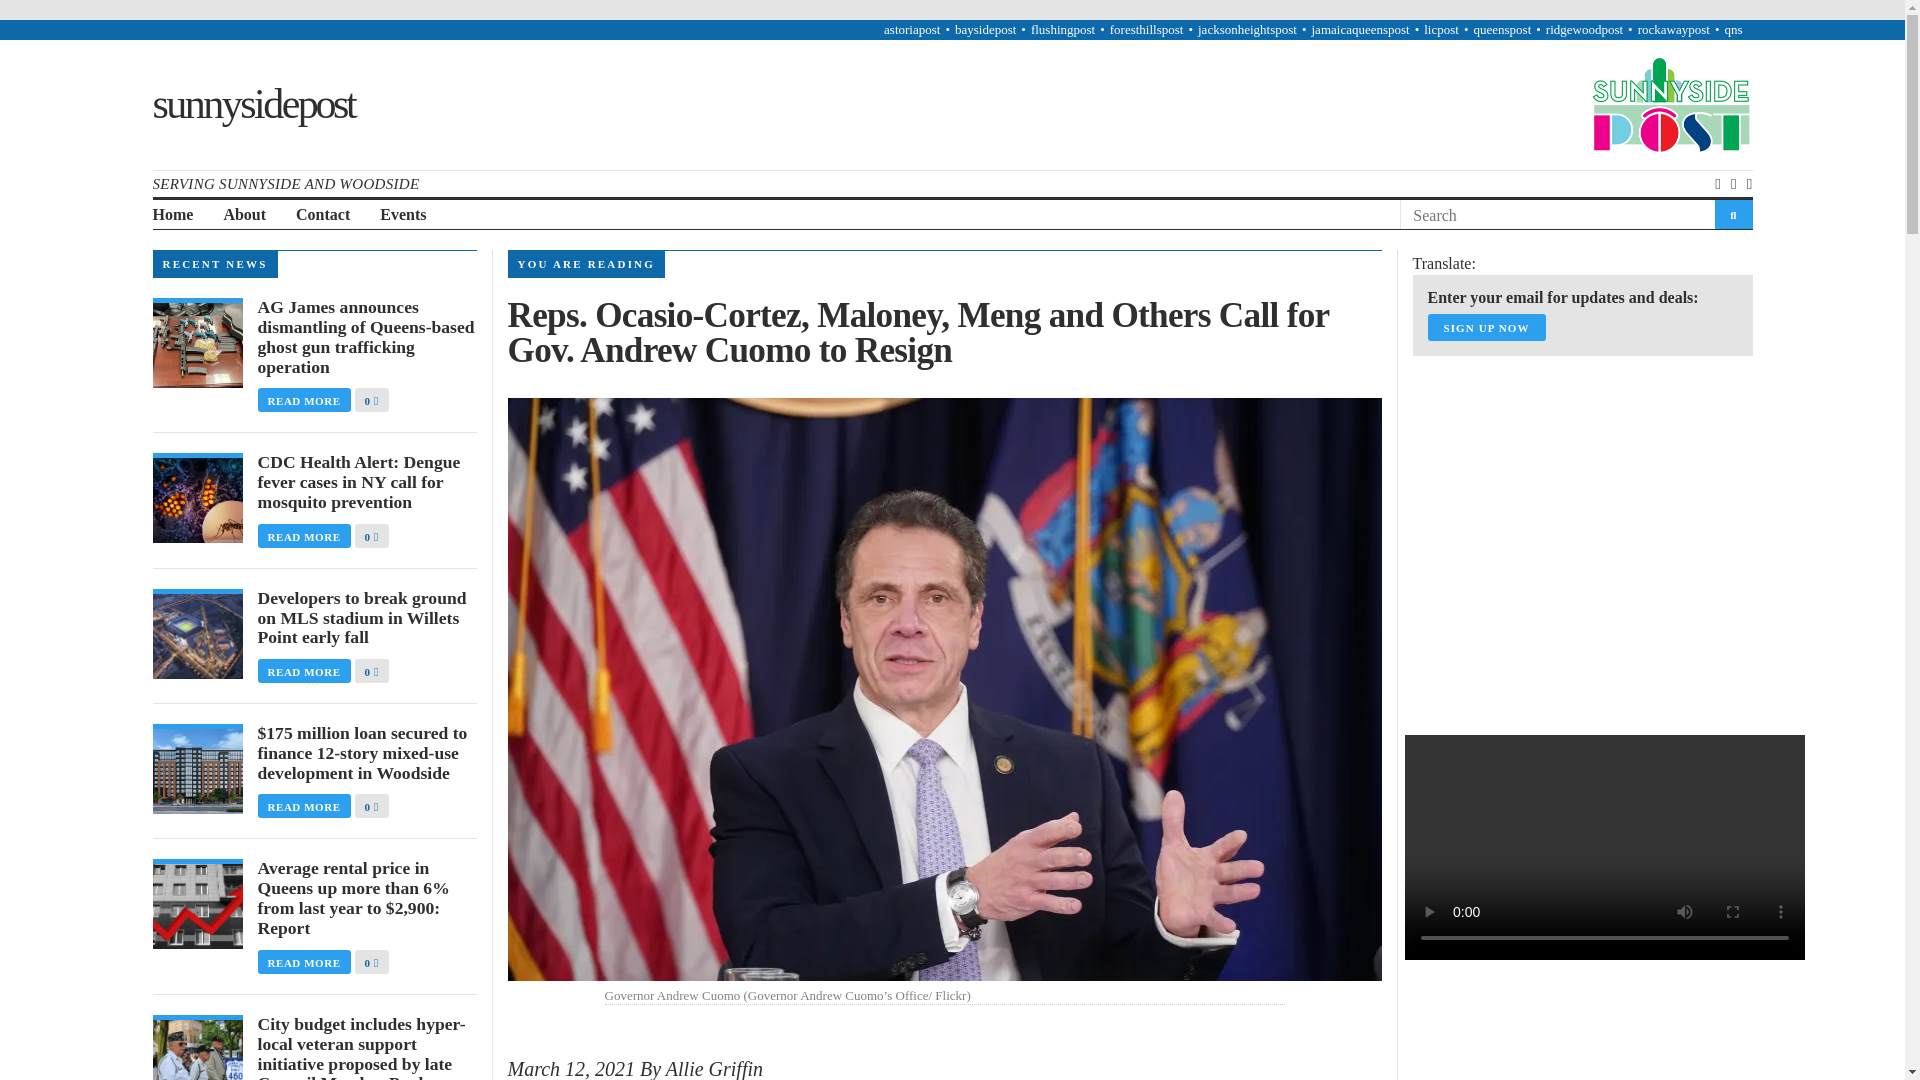  What do you see at coordinates (1062, 28) in the screenshot?
I see `flushingpost` at bounding box center [1062, 28].